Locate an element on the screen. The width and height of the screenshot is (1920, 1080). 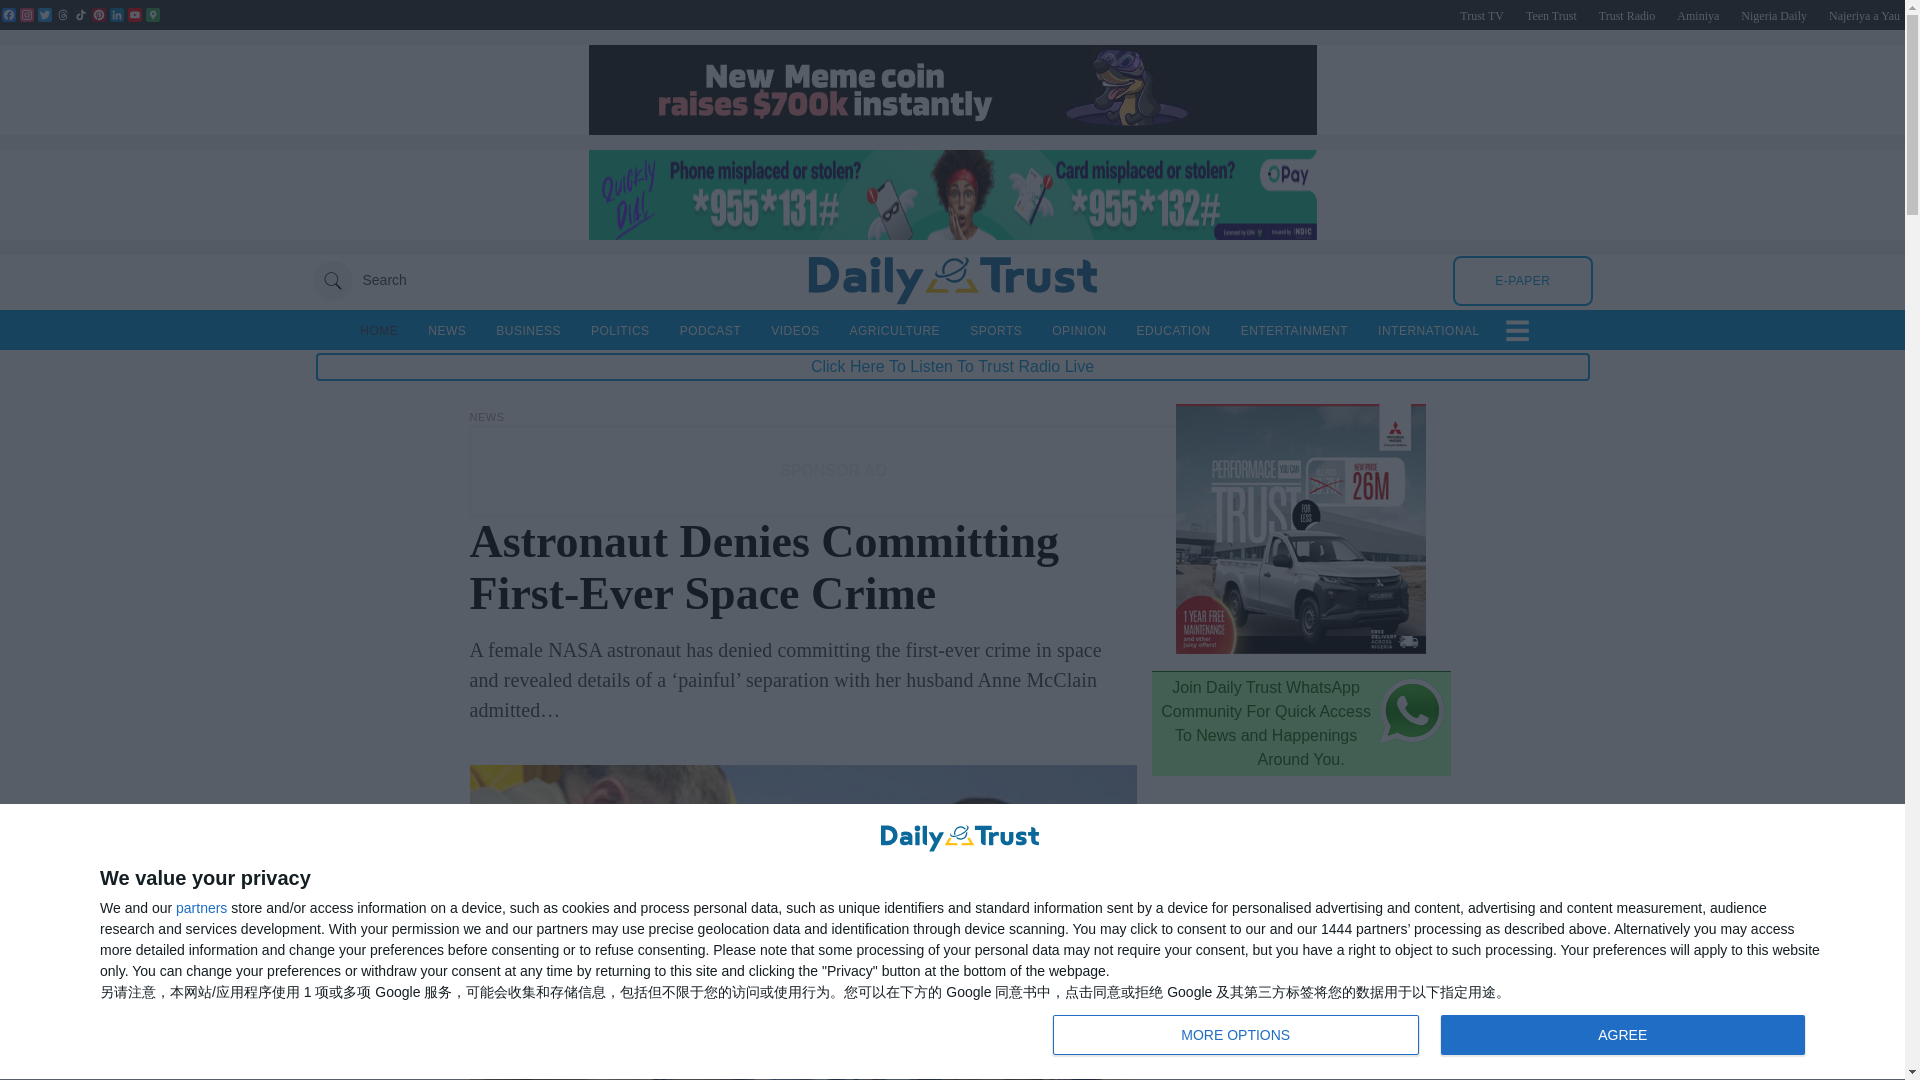
Threads is located at coordinates (62, 14).